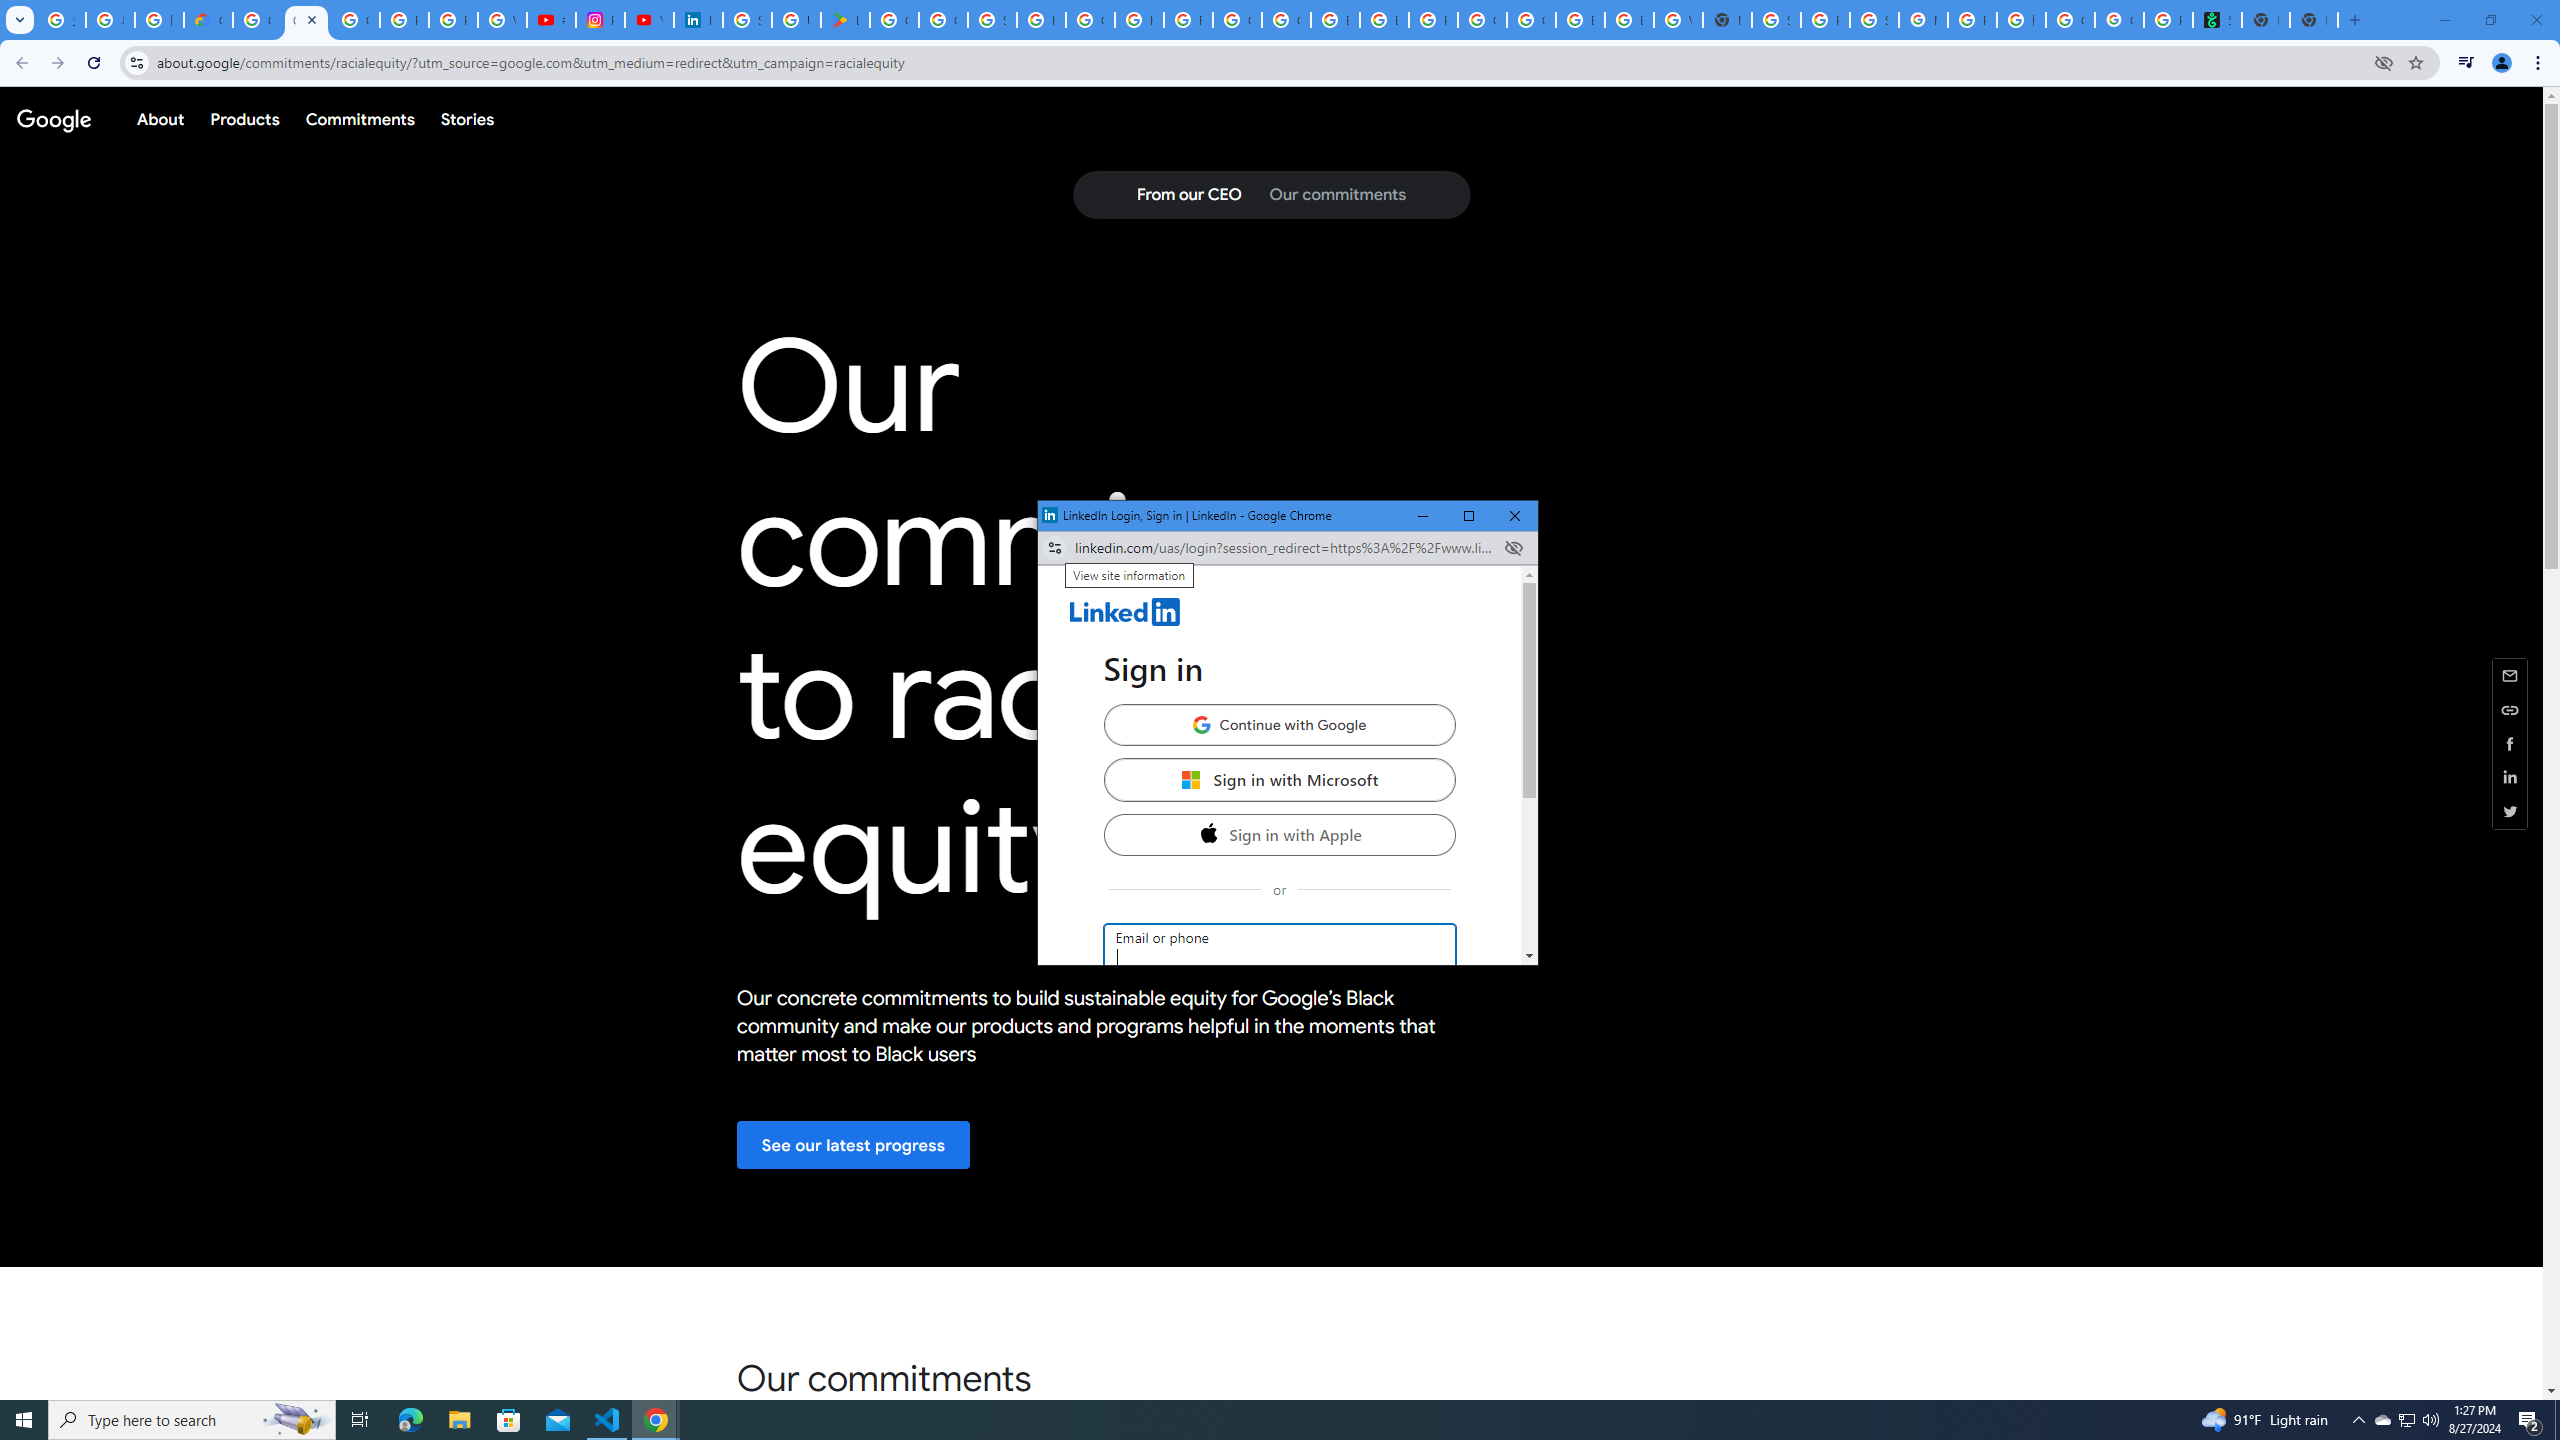 The width and height of the screenshot is (2560, 1440). Describe the element at coordinates (1514, 548) in the screenshot. I see `Close` at that location.